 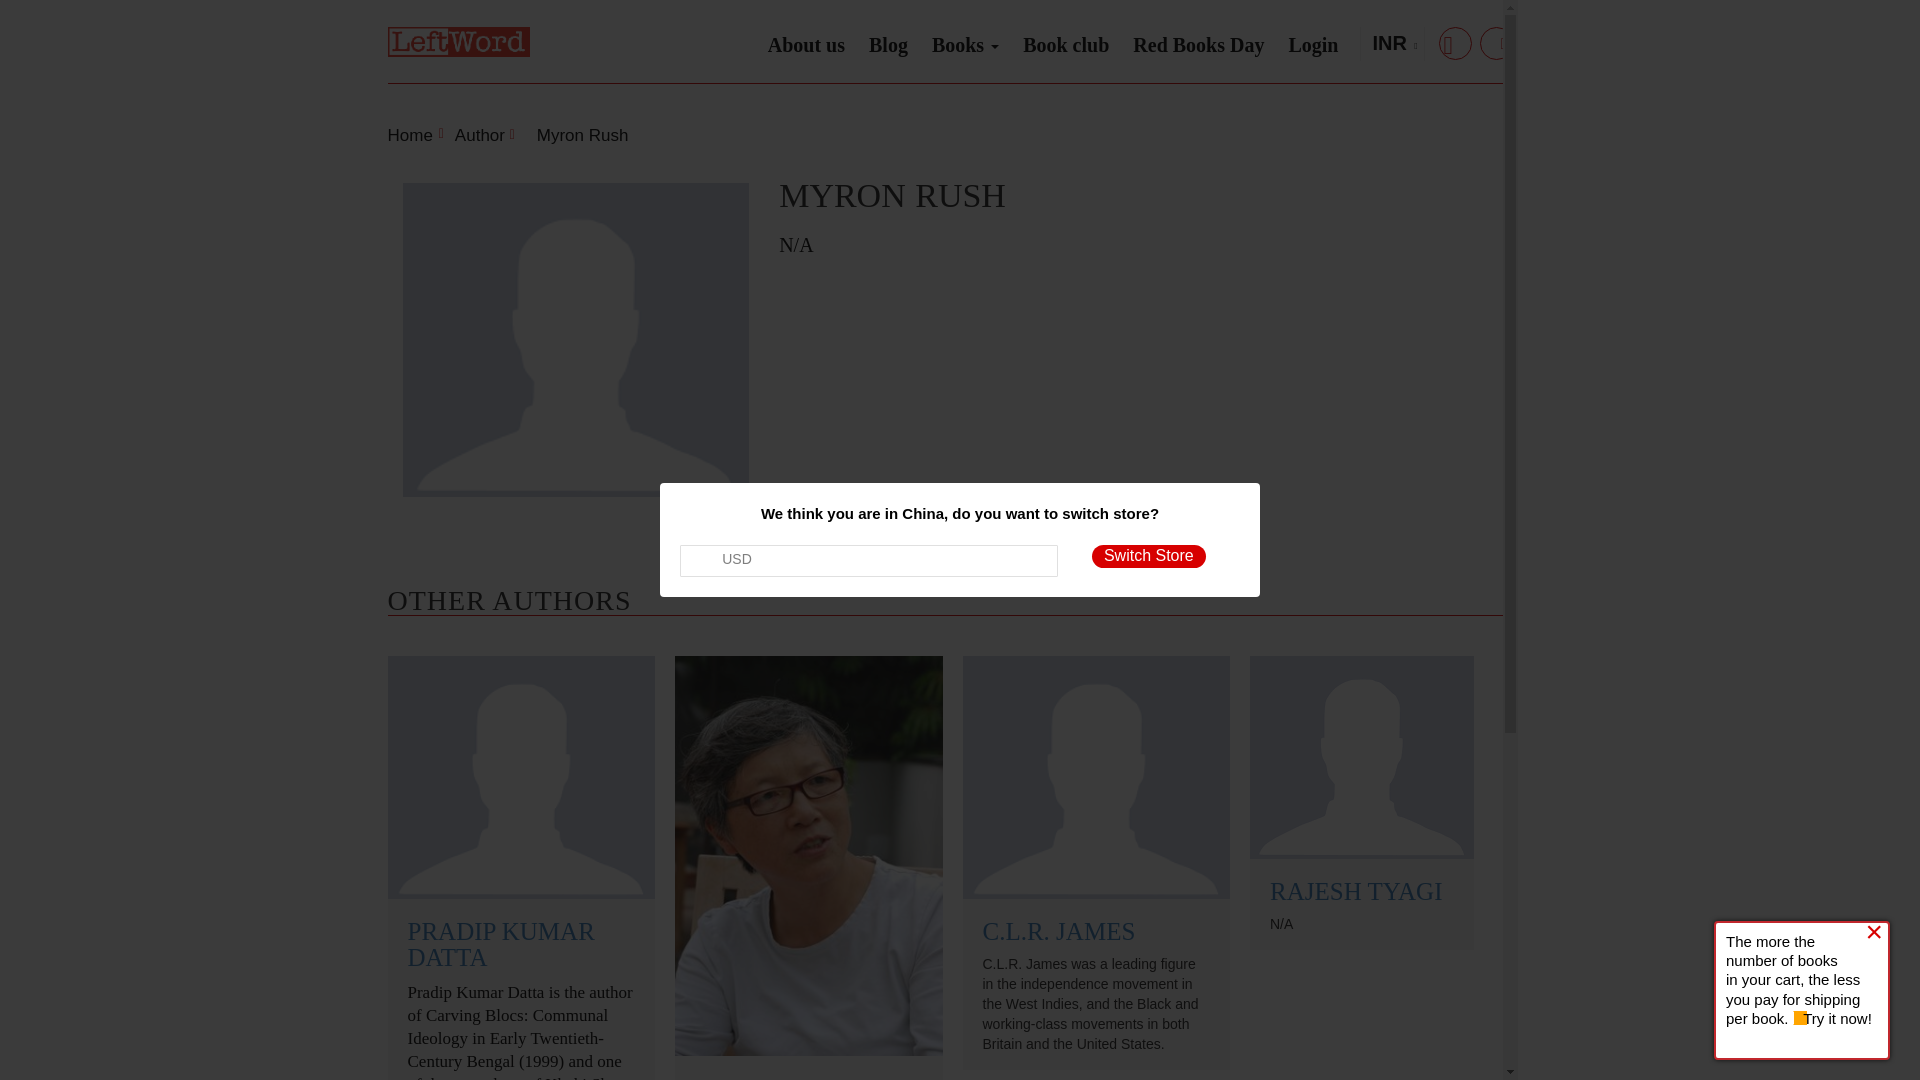 What do you see at coordinates (798, 1077) in the screenshot?
I see `WANG CHAOHUA` at bounding box center [798, 1077].